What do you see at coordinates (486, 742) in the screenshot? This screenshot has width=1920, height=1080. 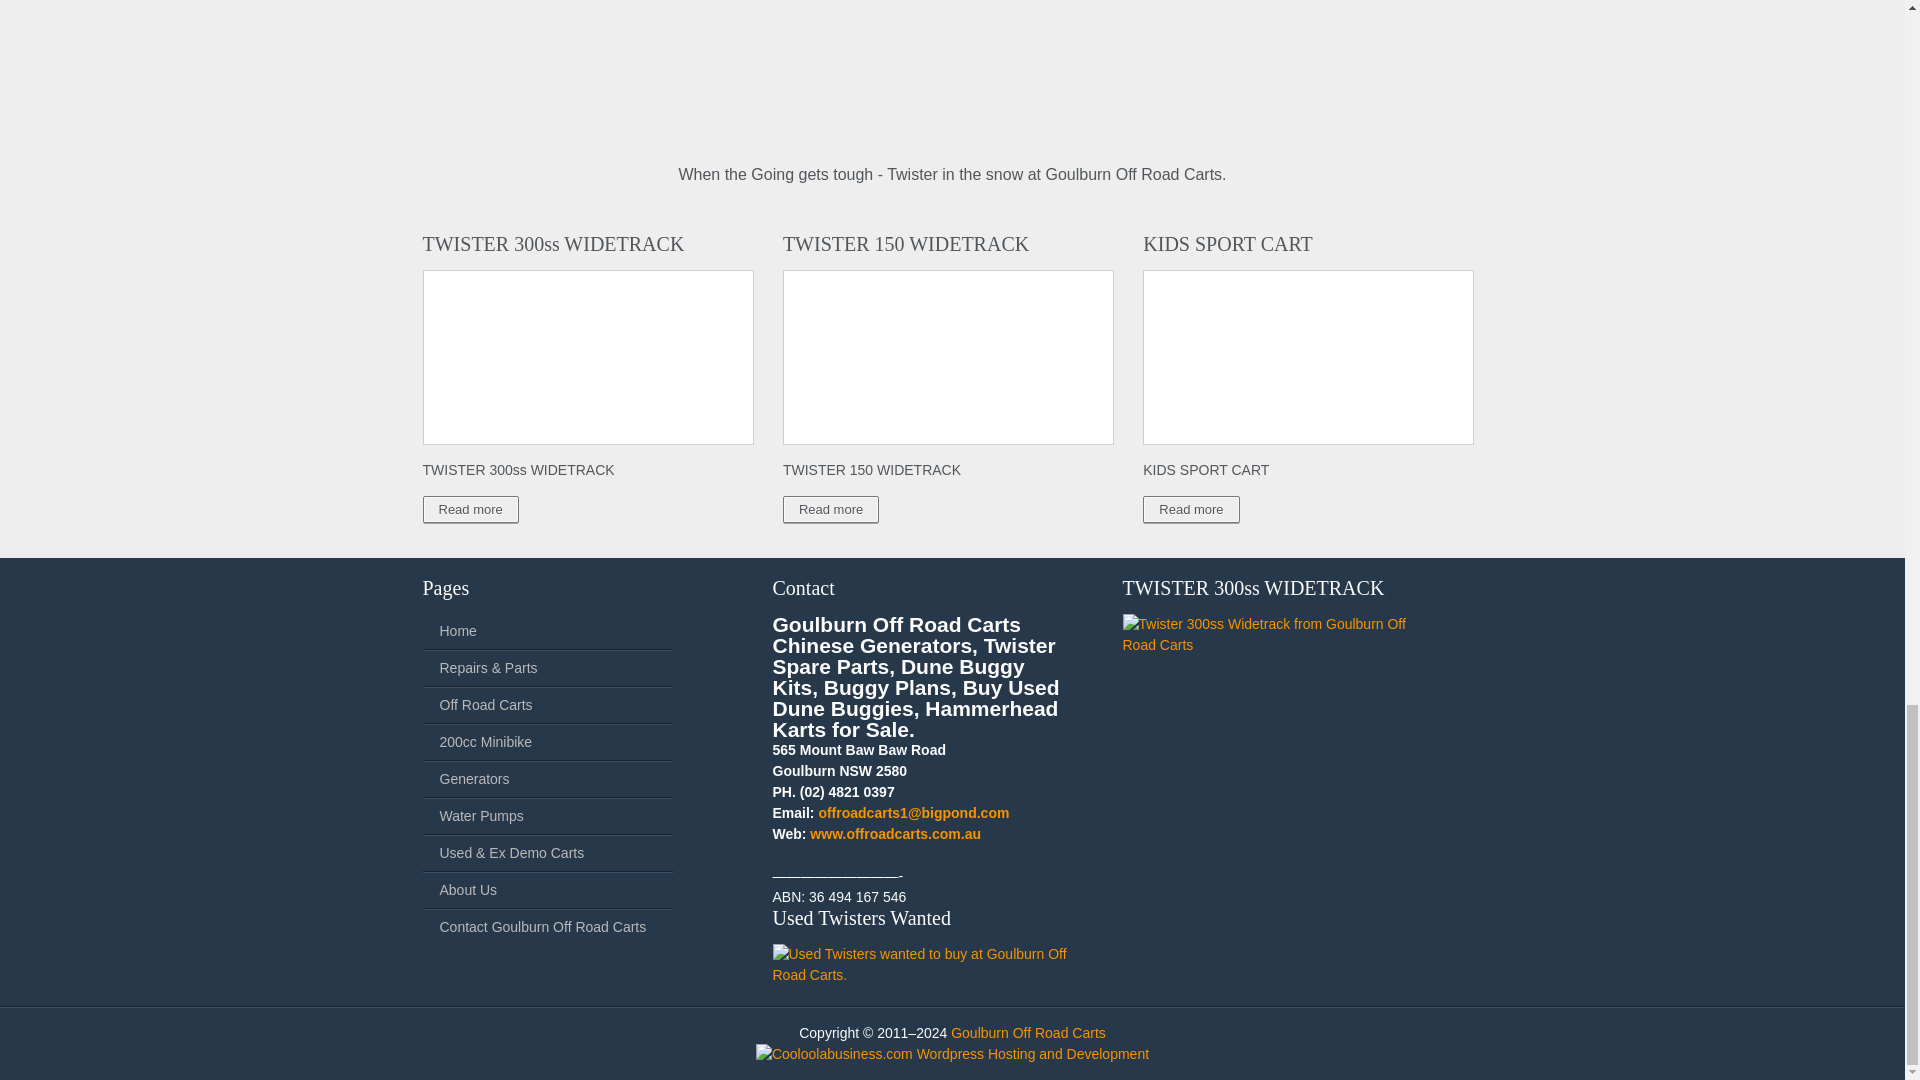 I see `200cc Minibike` at bounding box center [486, 742].